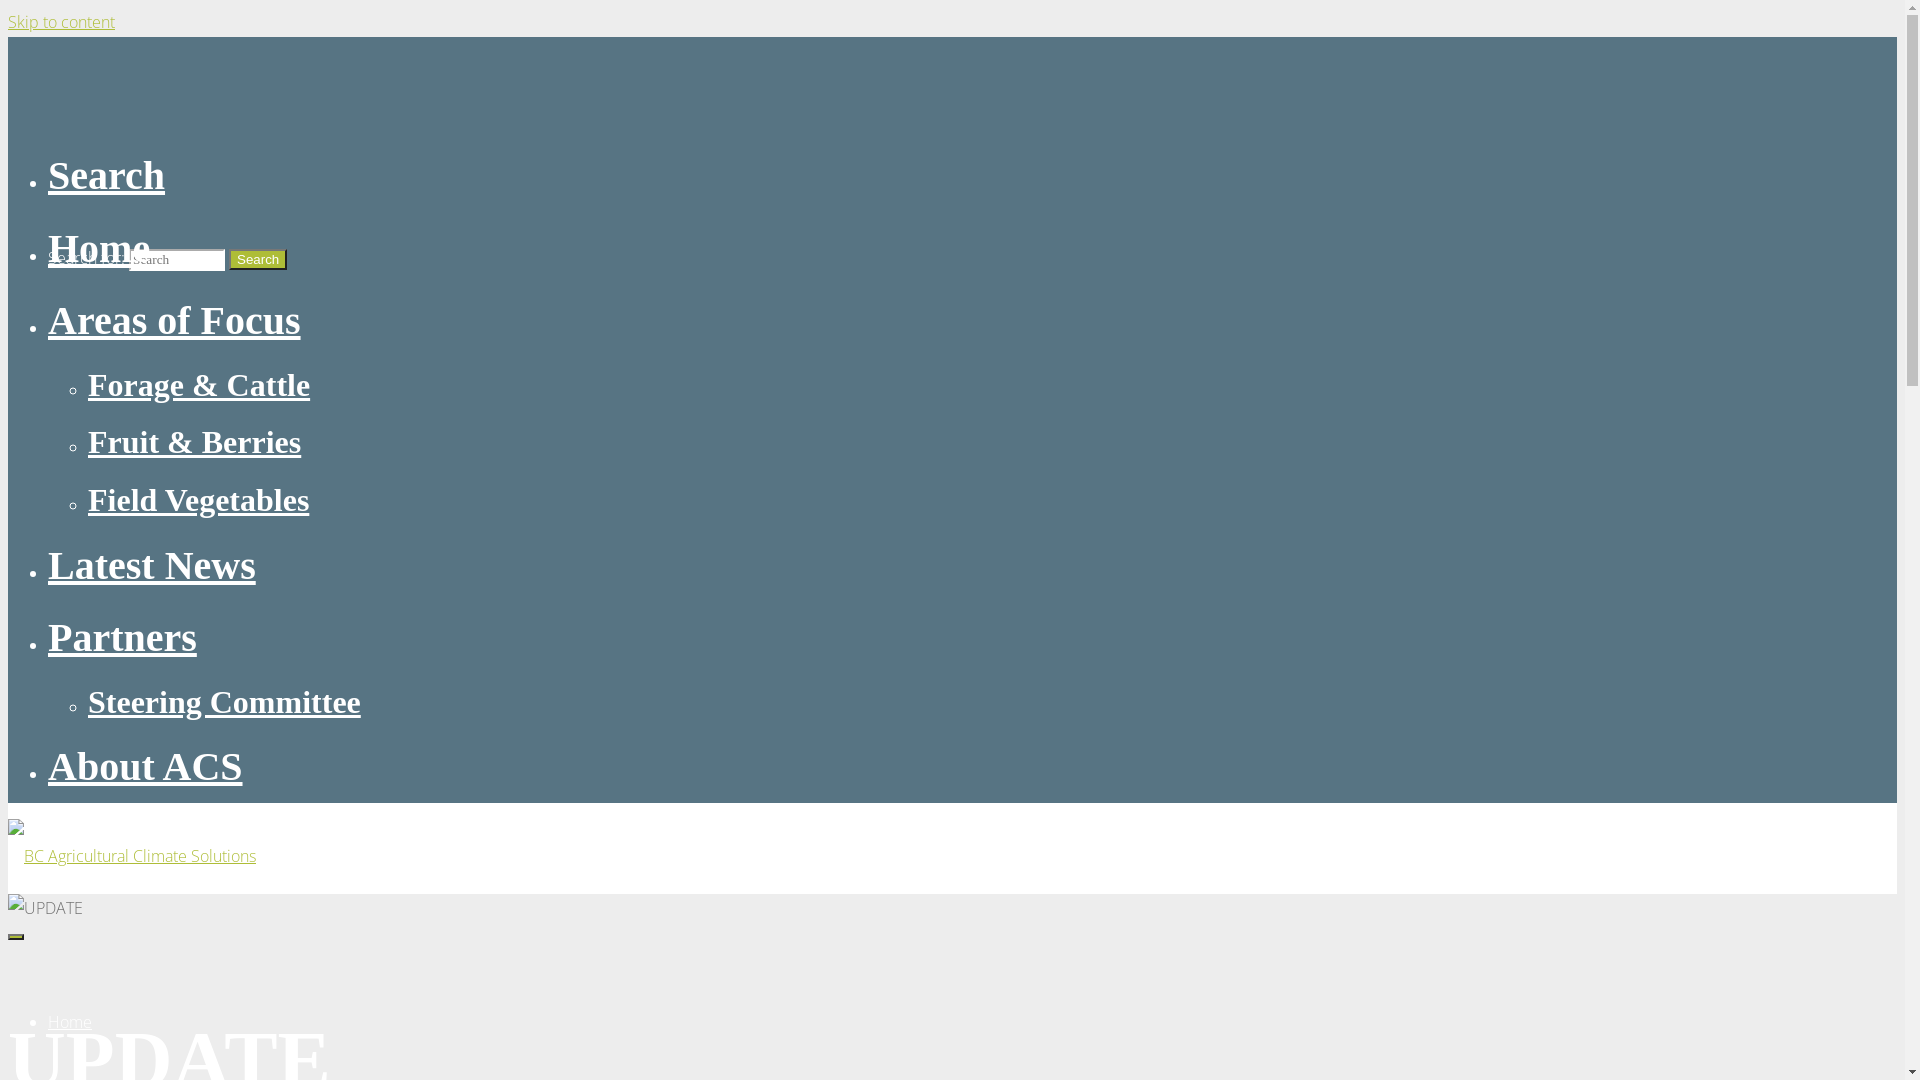 The height and width of the screenshot is (1080, 1920). I want to click on Home, so click(70, 1022).